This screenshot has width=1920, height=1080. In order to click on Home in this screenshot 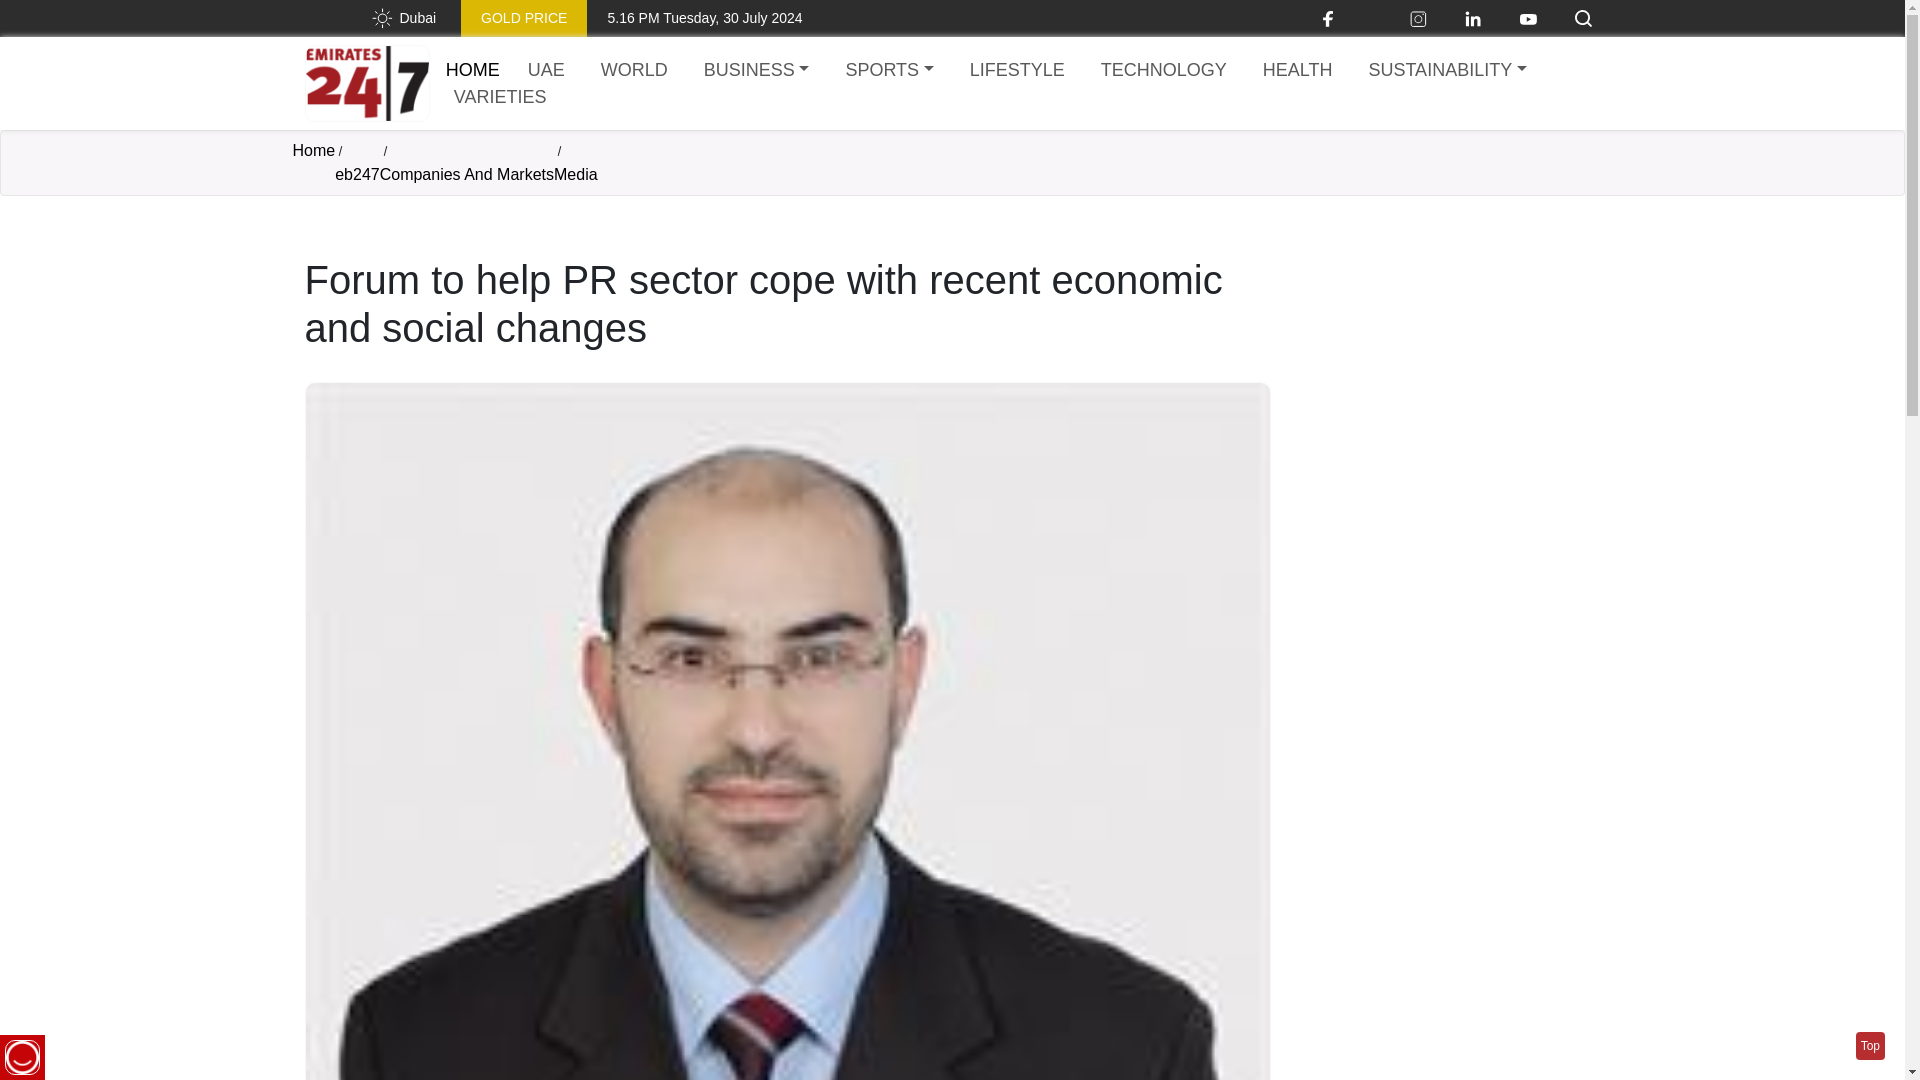, I will do `click(472, 70)`.